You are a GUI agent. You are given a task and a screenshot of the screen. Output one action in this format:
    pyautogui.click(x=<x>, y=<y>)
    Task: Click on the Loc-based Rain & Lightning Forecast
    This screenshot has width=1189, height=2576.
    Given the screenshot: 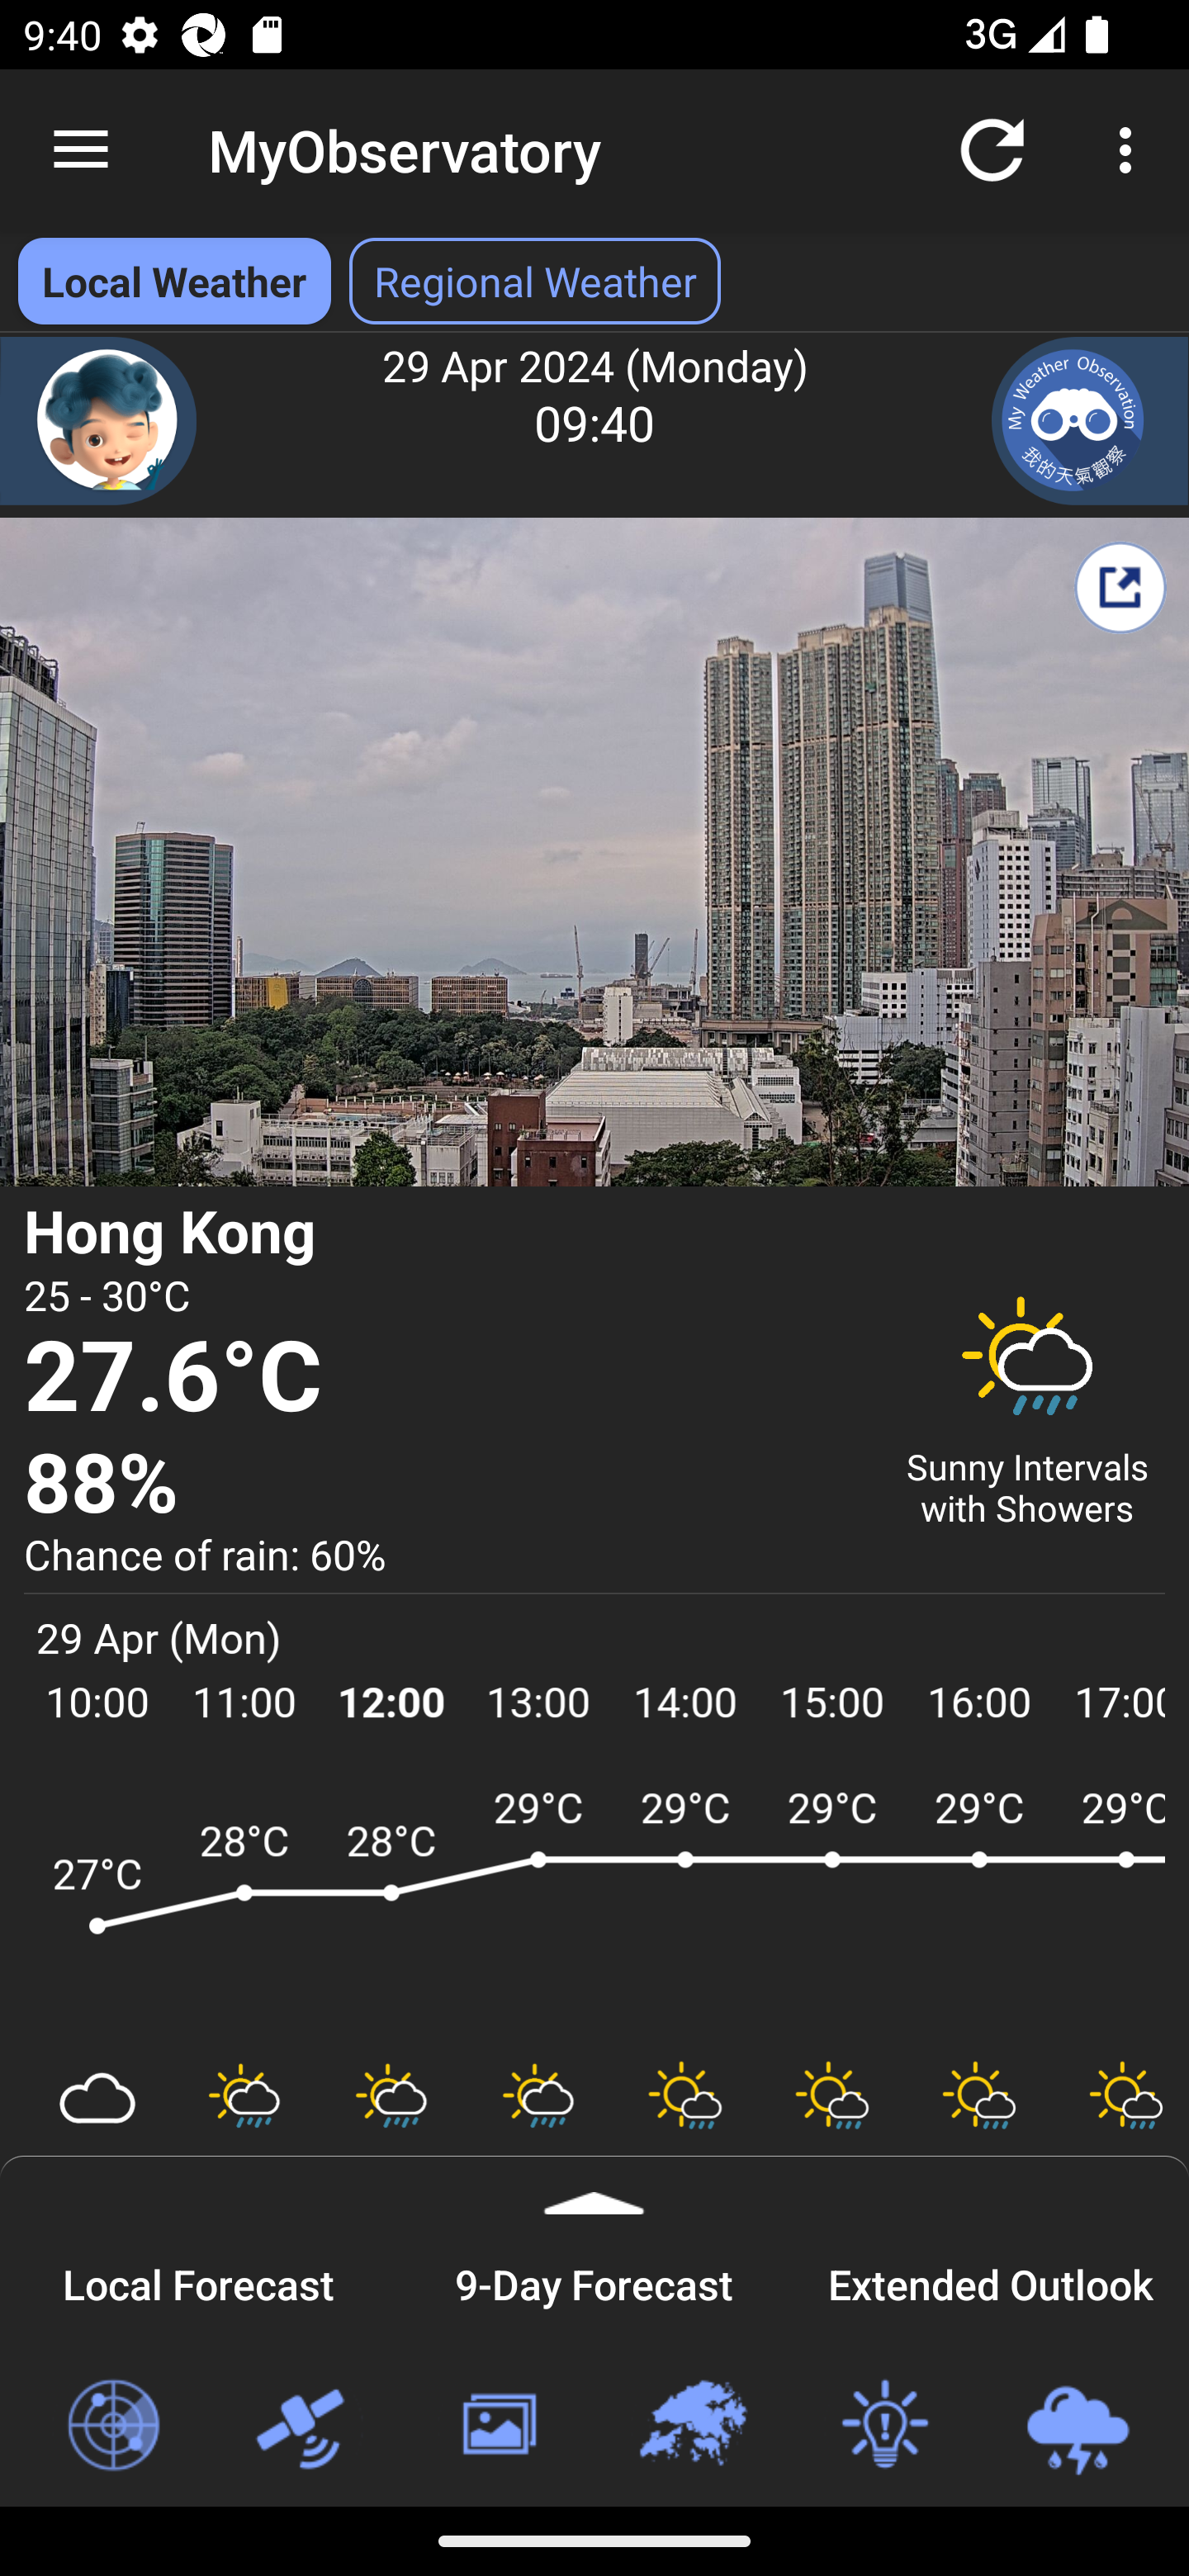 What is the action you would take?
    pyautogui.click(x=1077, y=2426)
    